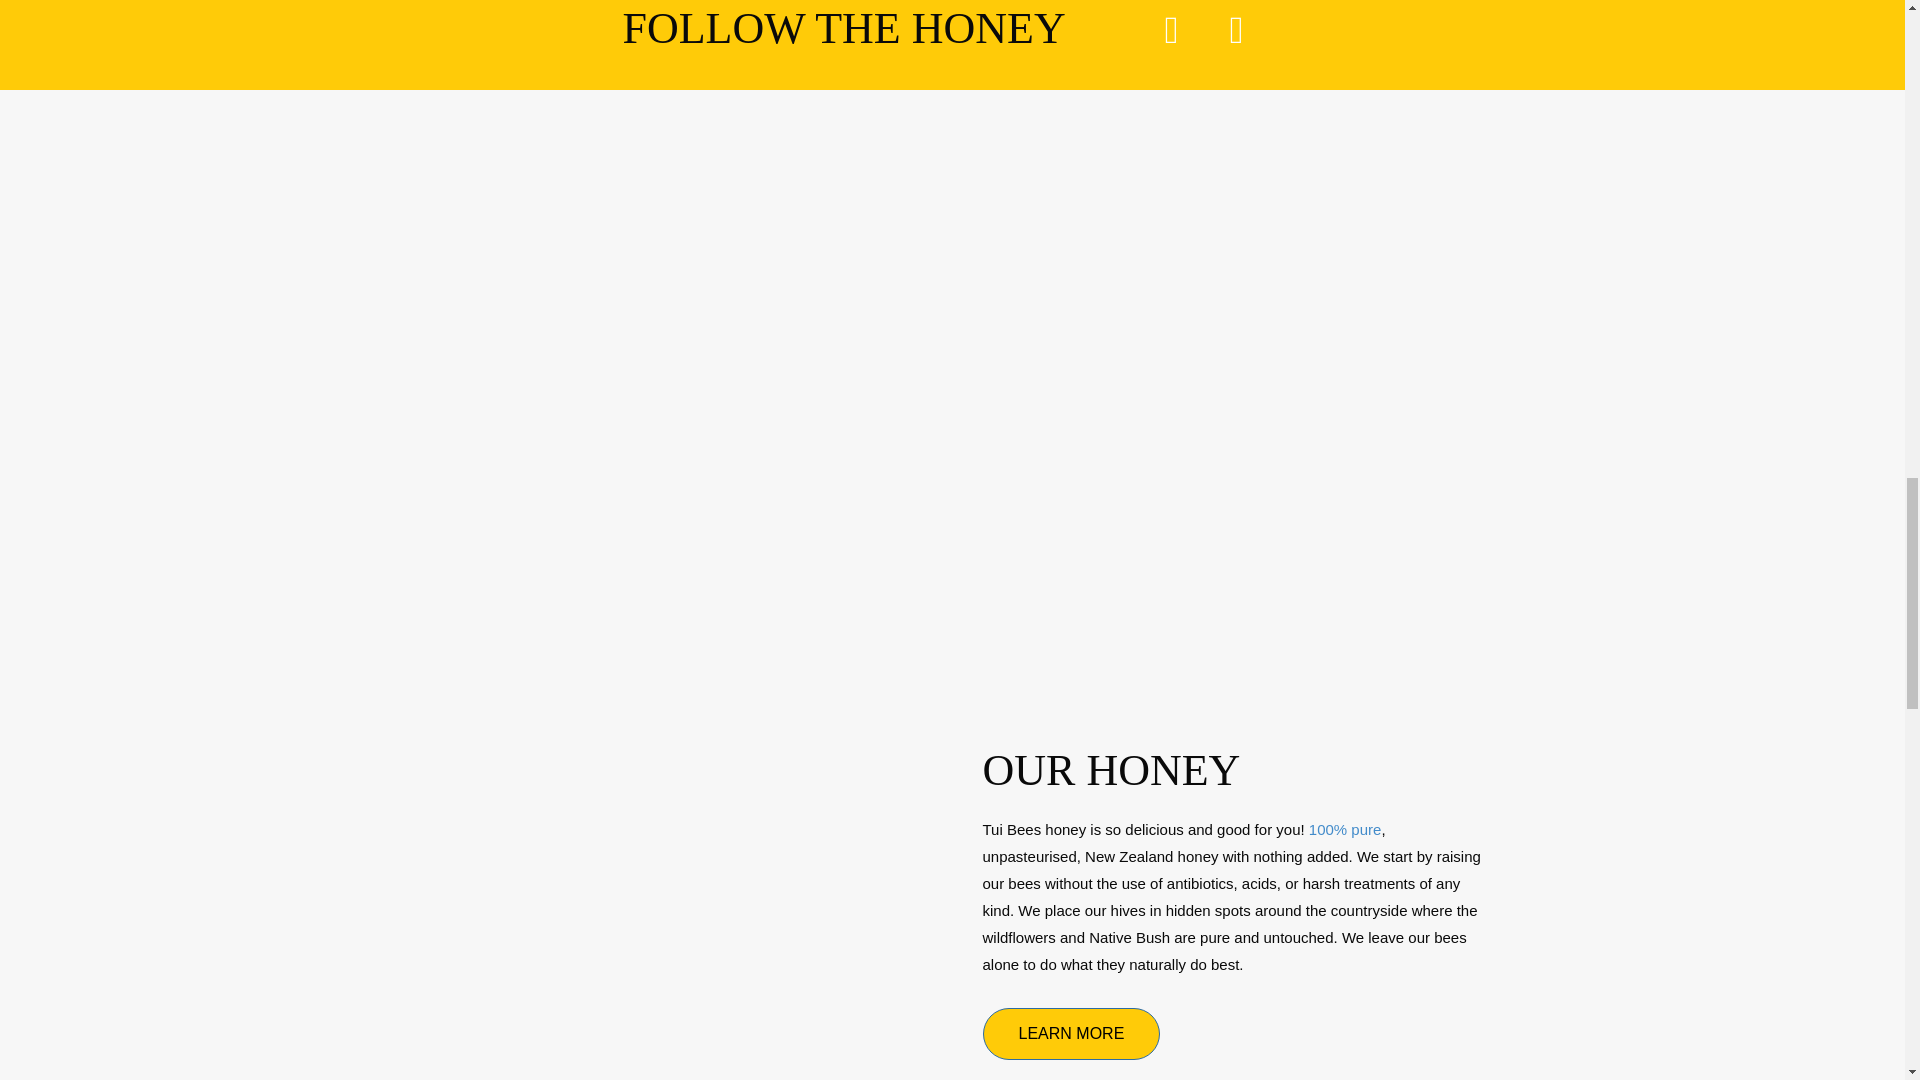  Describe the element at coordinates (1172, 30) in the screenshot. I see `Facebook` at that location.